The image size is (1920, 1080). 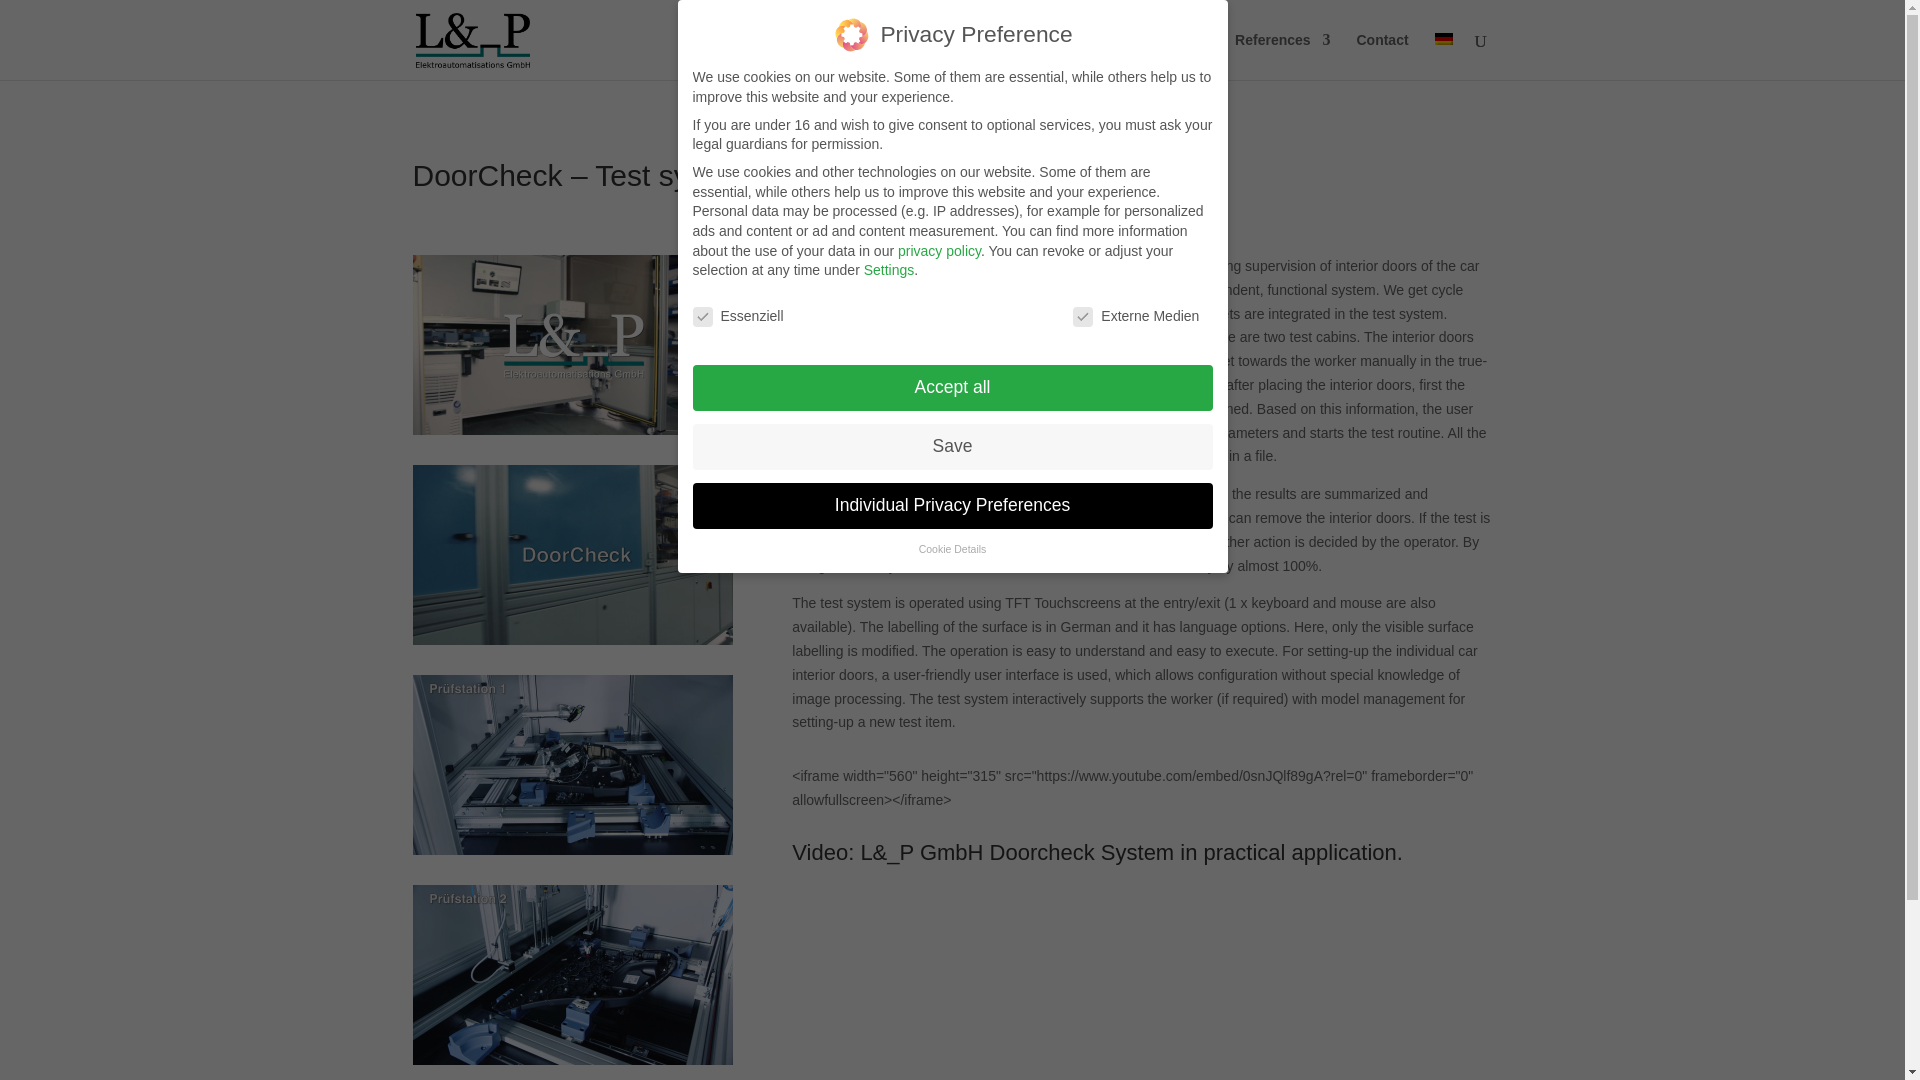 What do you see at coordinates (1282, 56) in the screenshot?
I see `References` at bounding box center [1282, 56].